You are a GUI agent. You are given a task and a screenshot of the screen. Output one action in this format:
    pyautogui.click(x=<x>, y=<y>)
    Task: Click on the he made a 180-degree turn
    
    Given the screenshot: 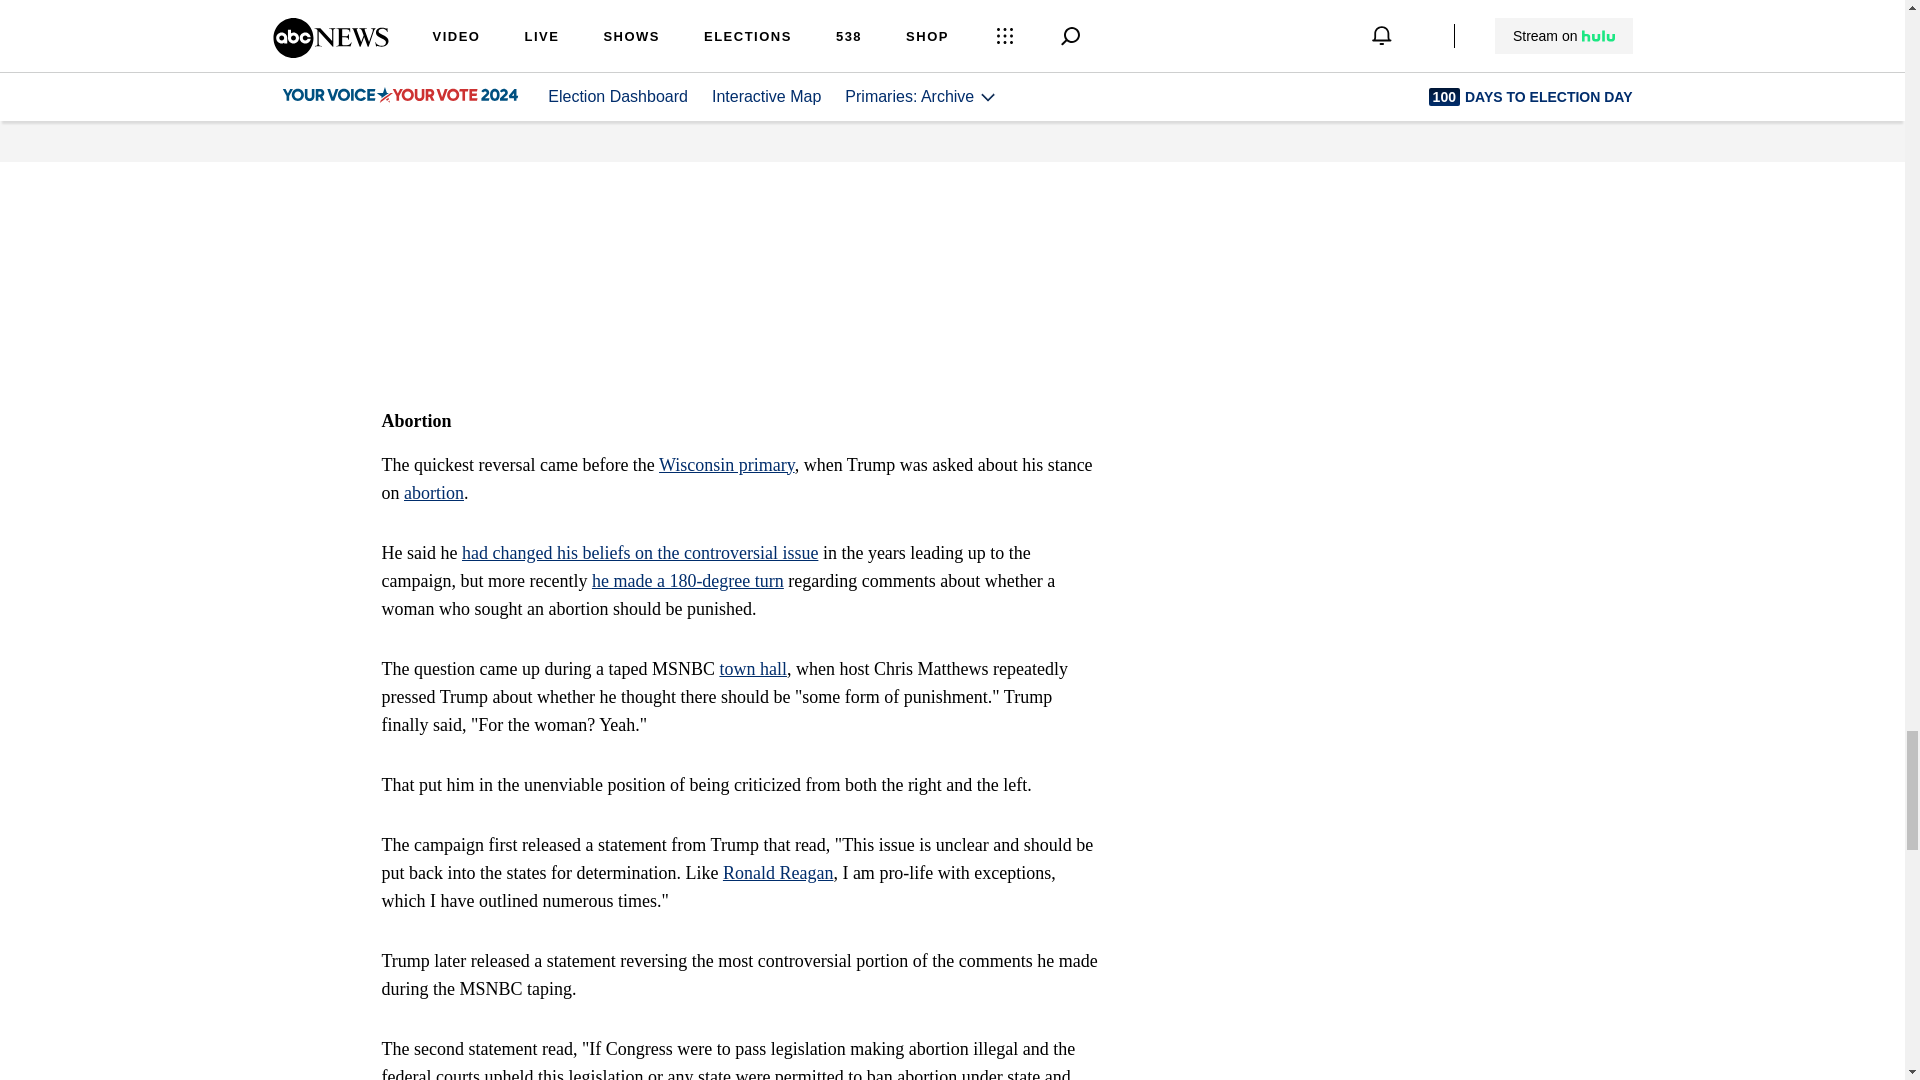 What is the action you would take?
    pyautogui.click(x=687, y=580)
    